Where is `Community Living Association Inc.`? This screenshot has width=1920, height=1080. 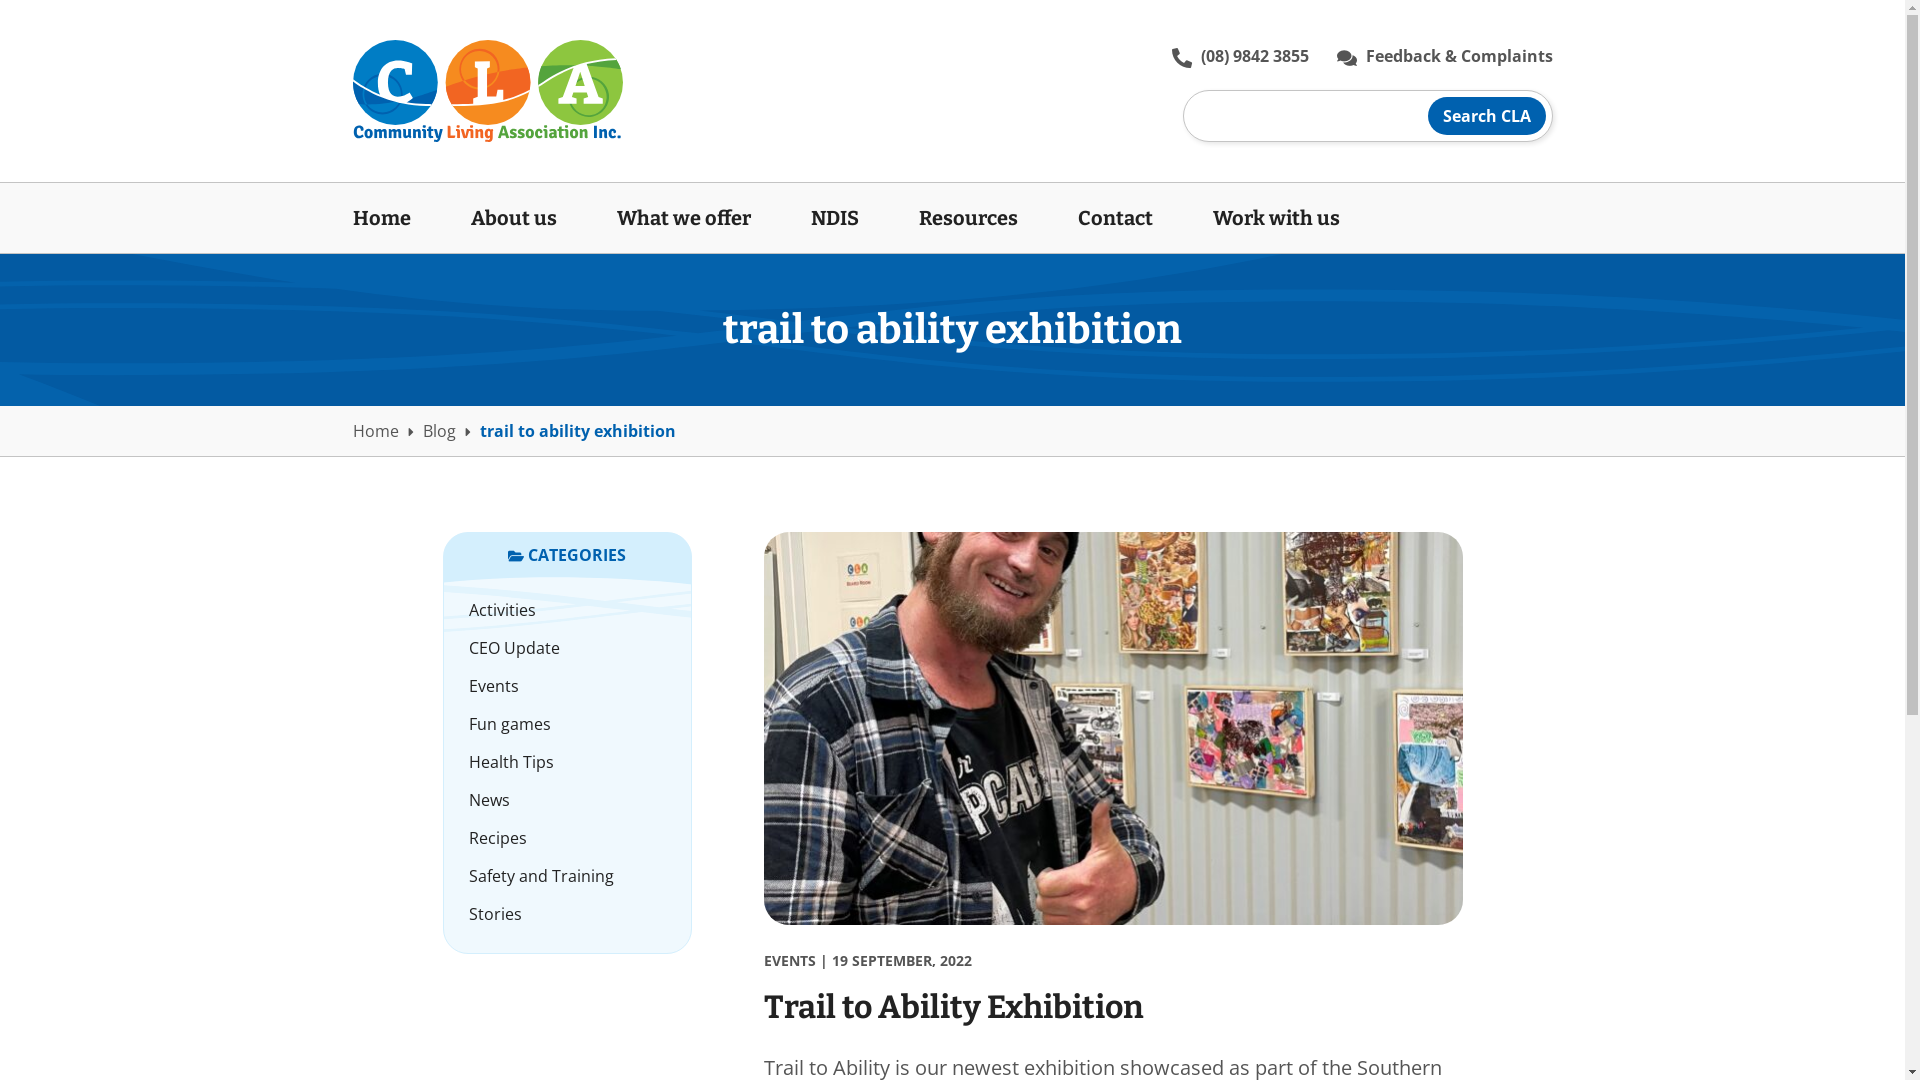 Community Living Association Inc. is located at coordinates (487, 91).